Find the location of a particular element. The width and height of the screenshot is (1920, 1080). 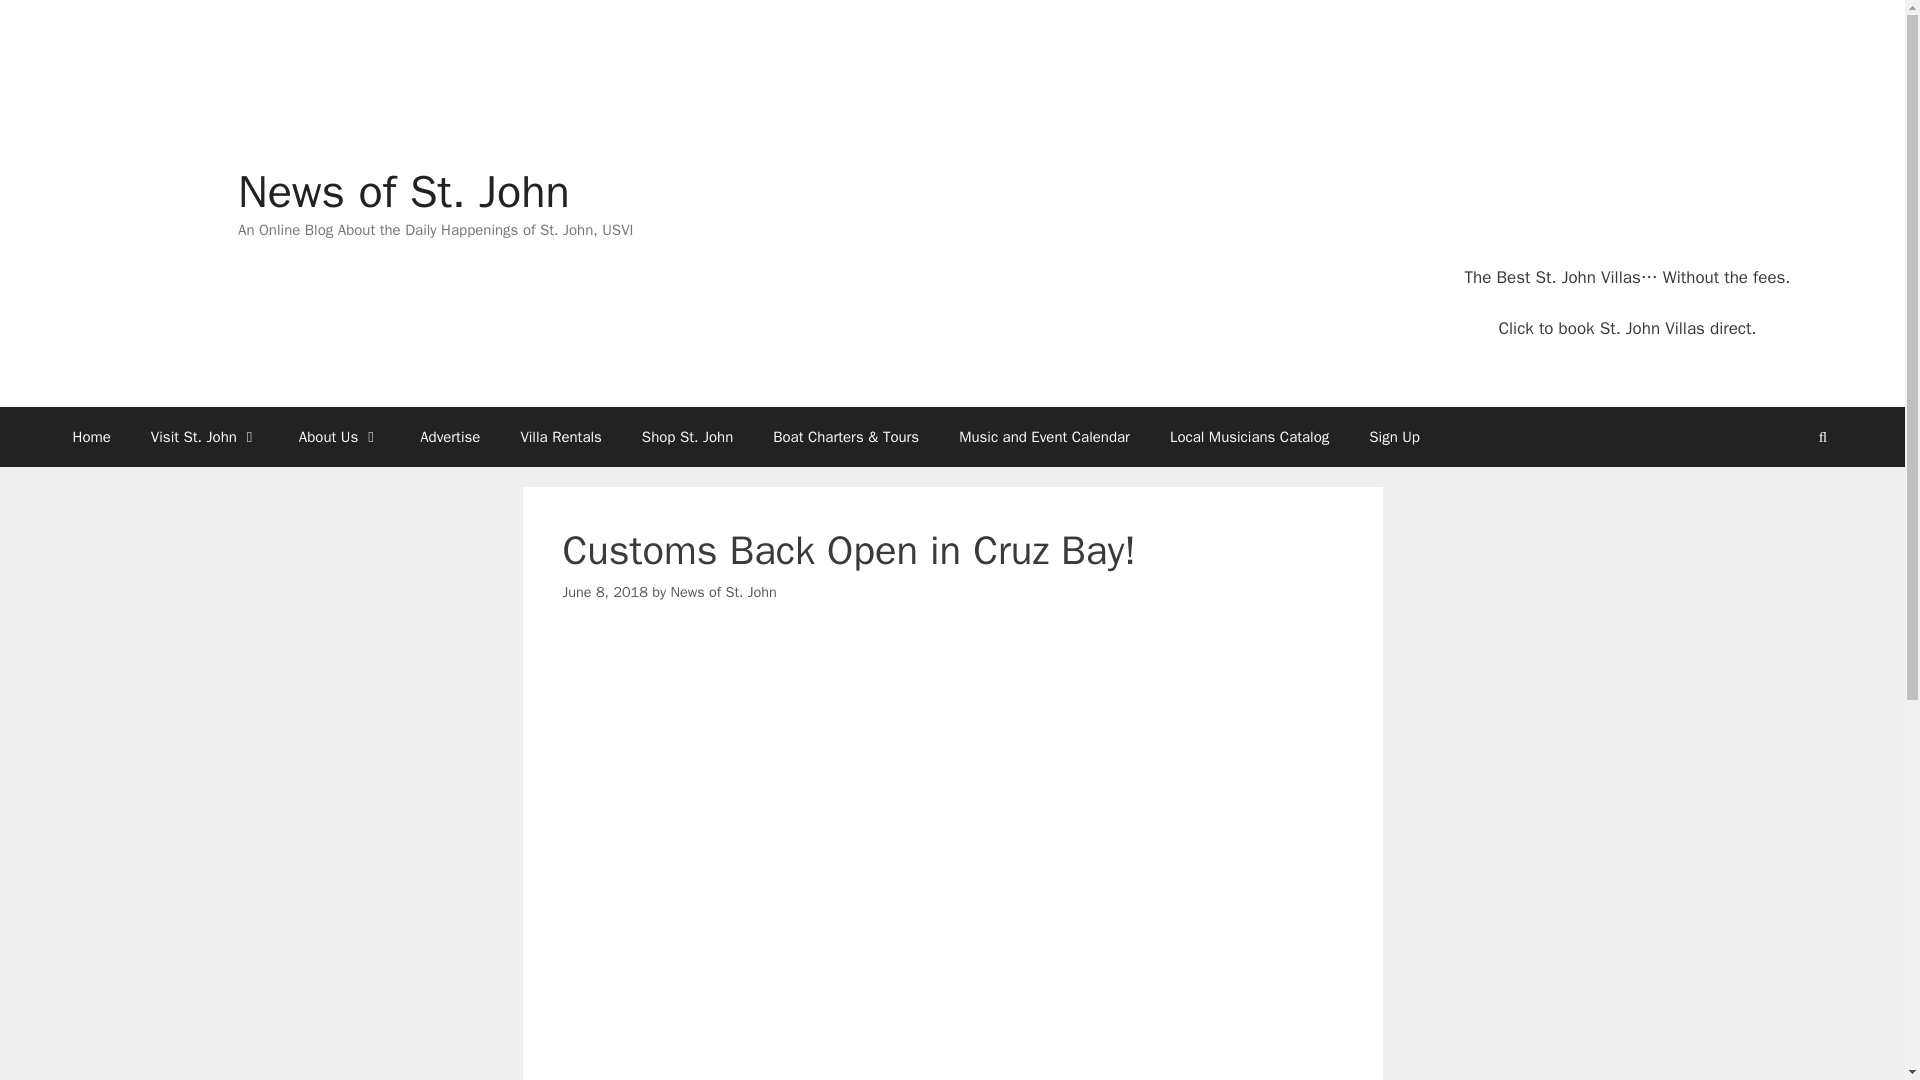

Advertise is located at coordinates (449, 436).